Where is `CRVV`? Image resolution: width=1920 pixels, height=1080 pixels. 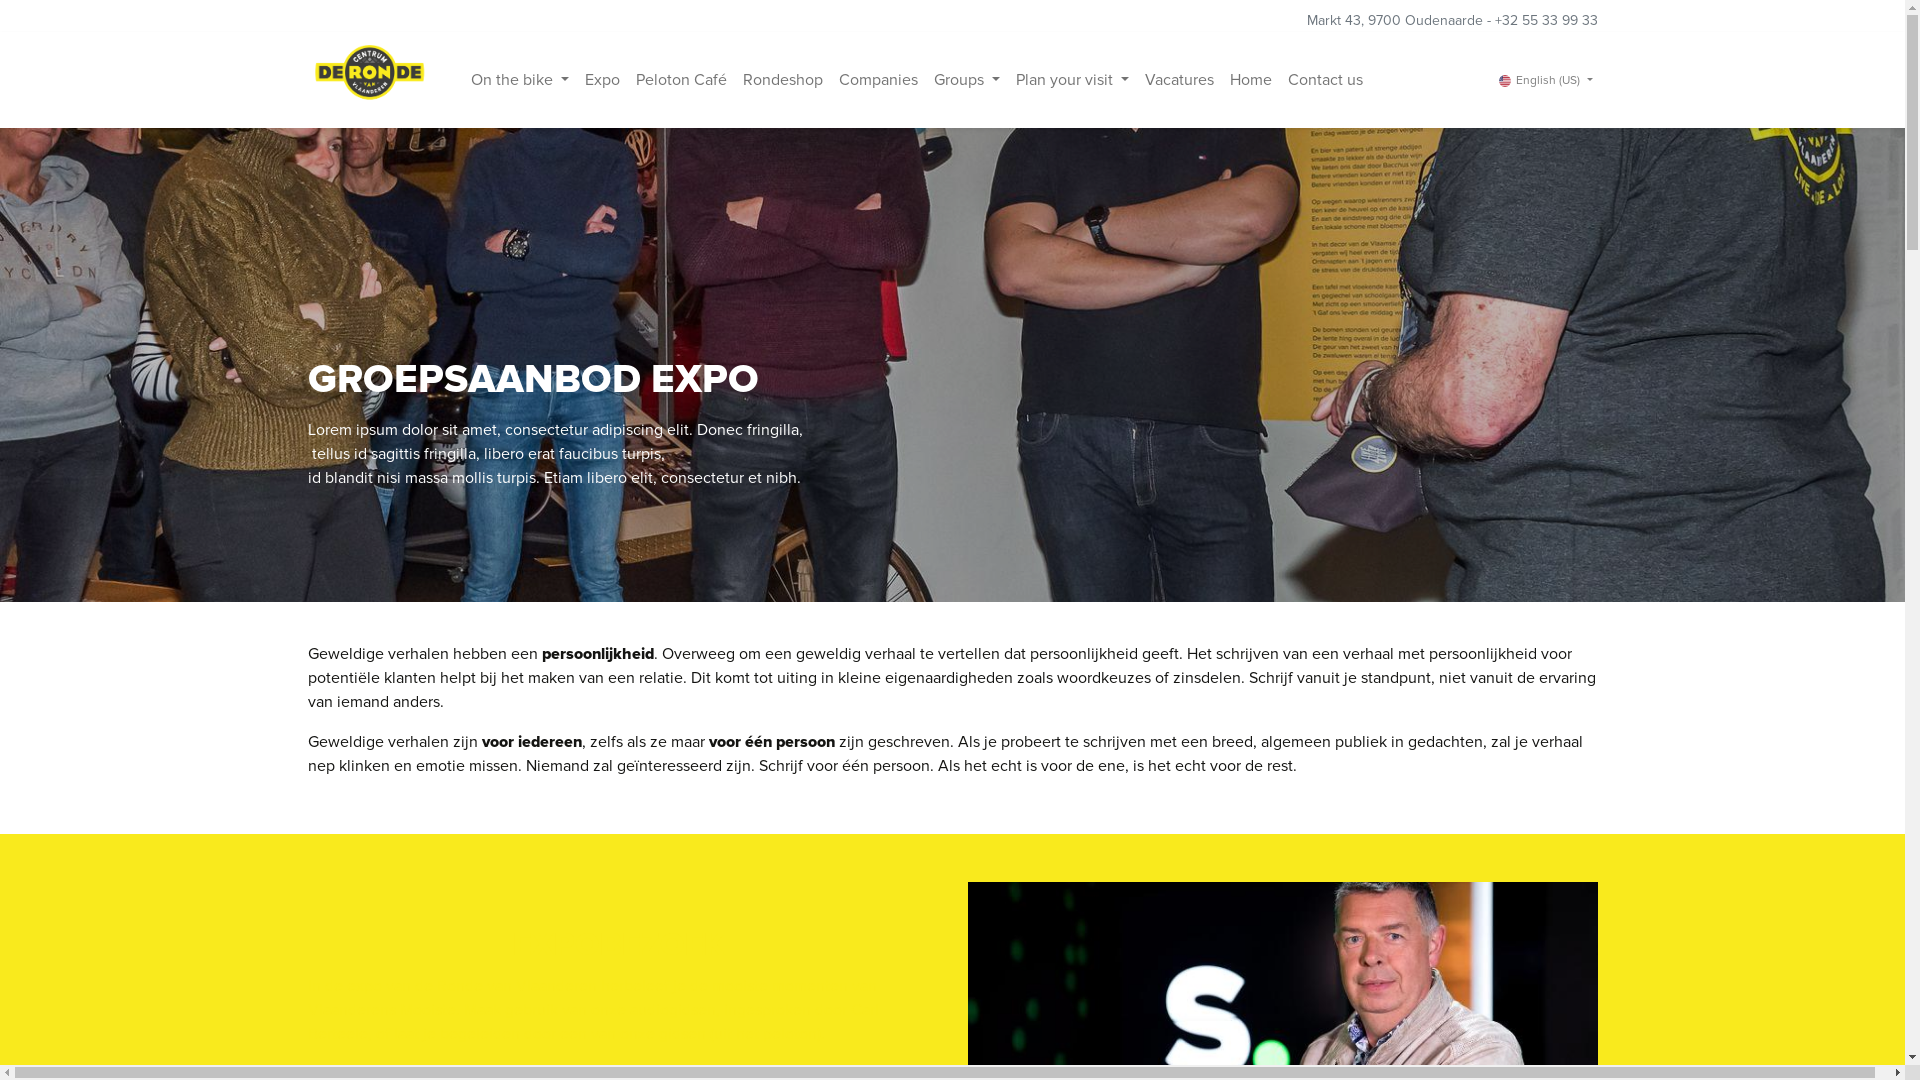 CRVV is located at coordinates (370, 80).